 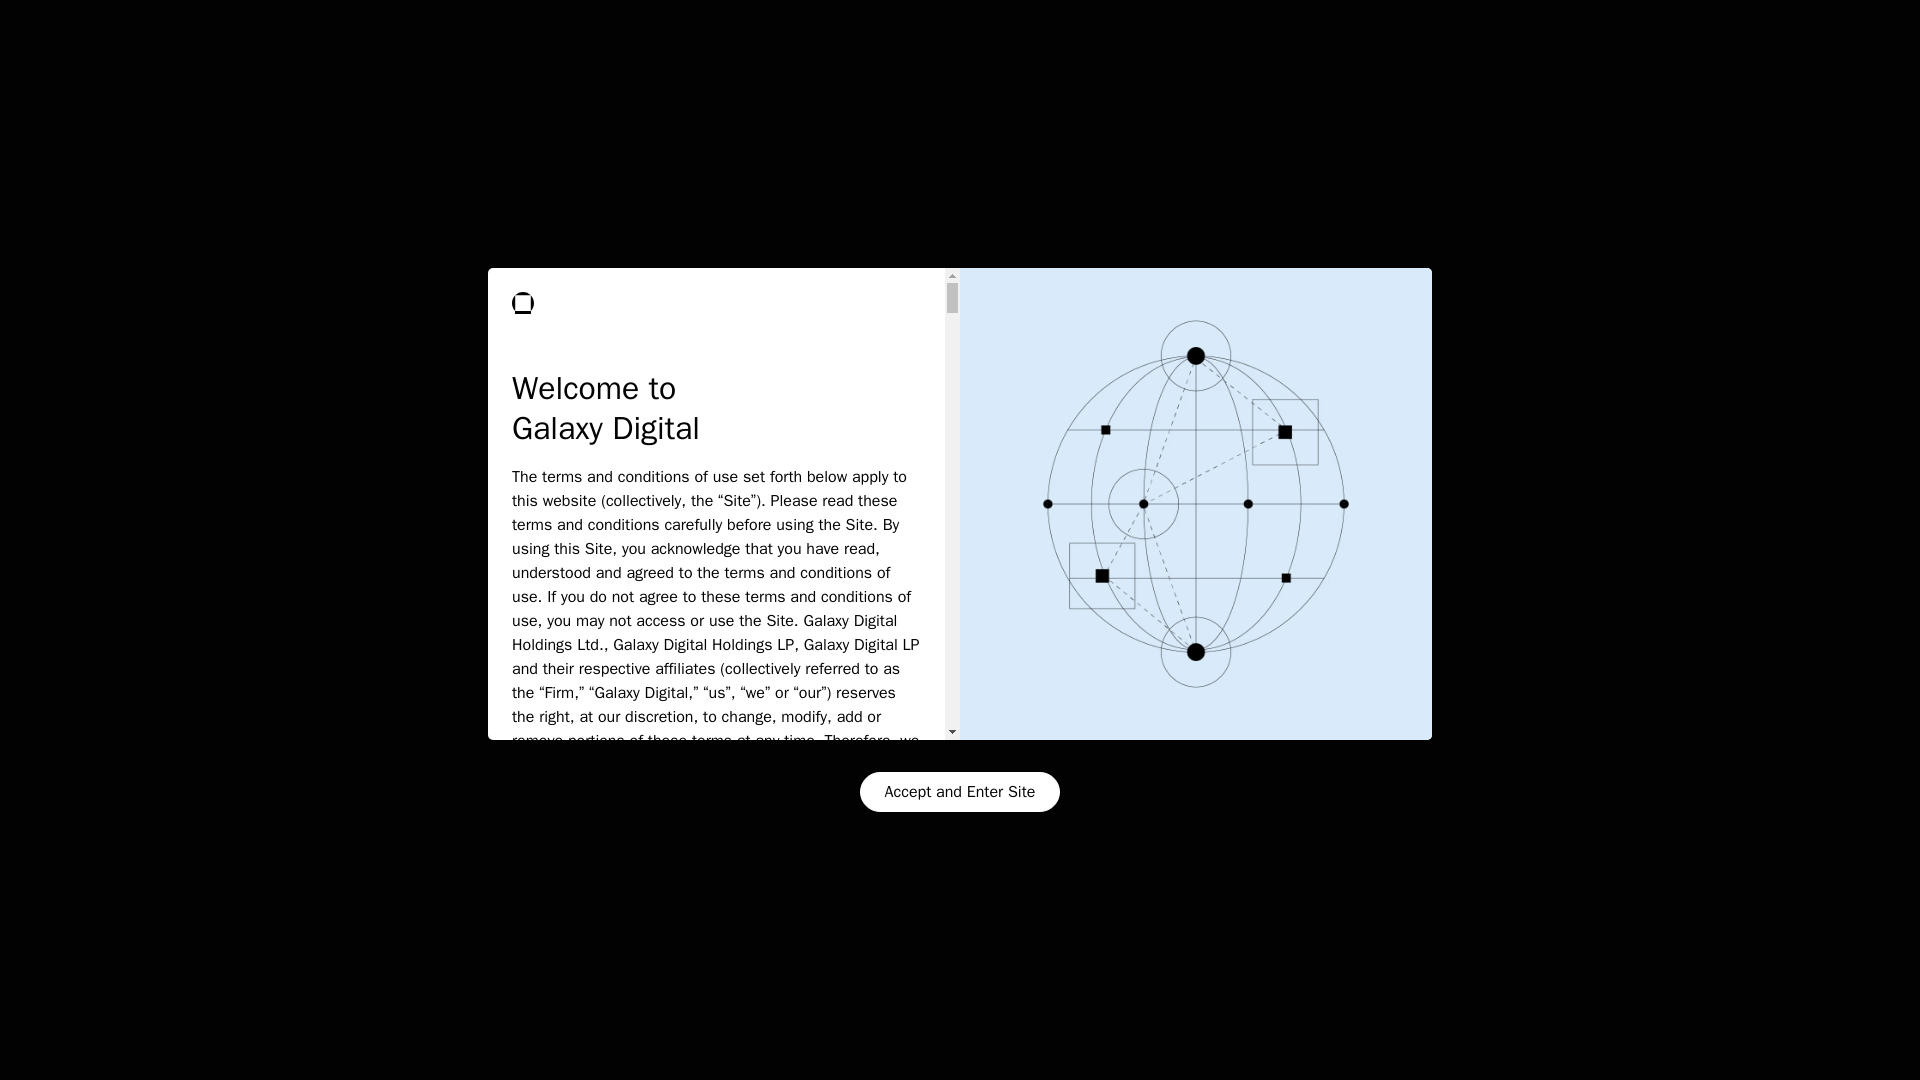 I want to click on Cookies Policy, so click(x=367, y=986).